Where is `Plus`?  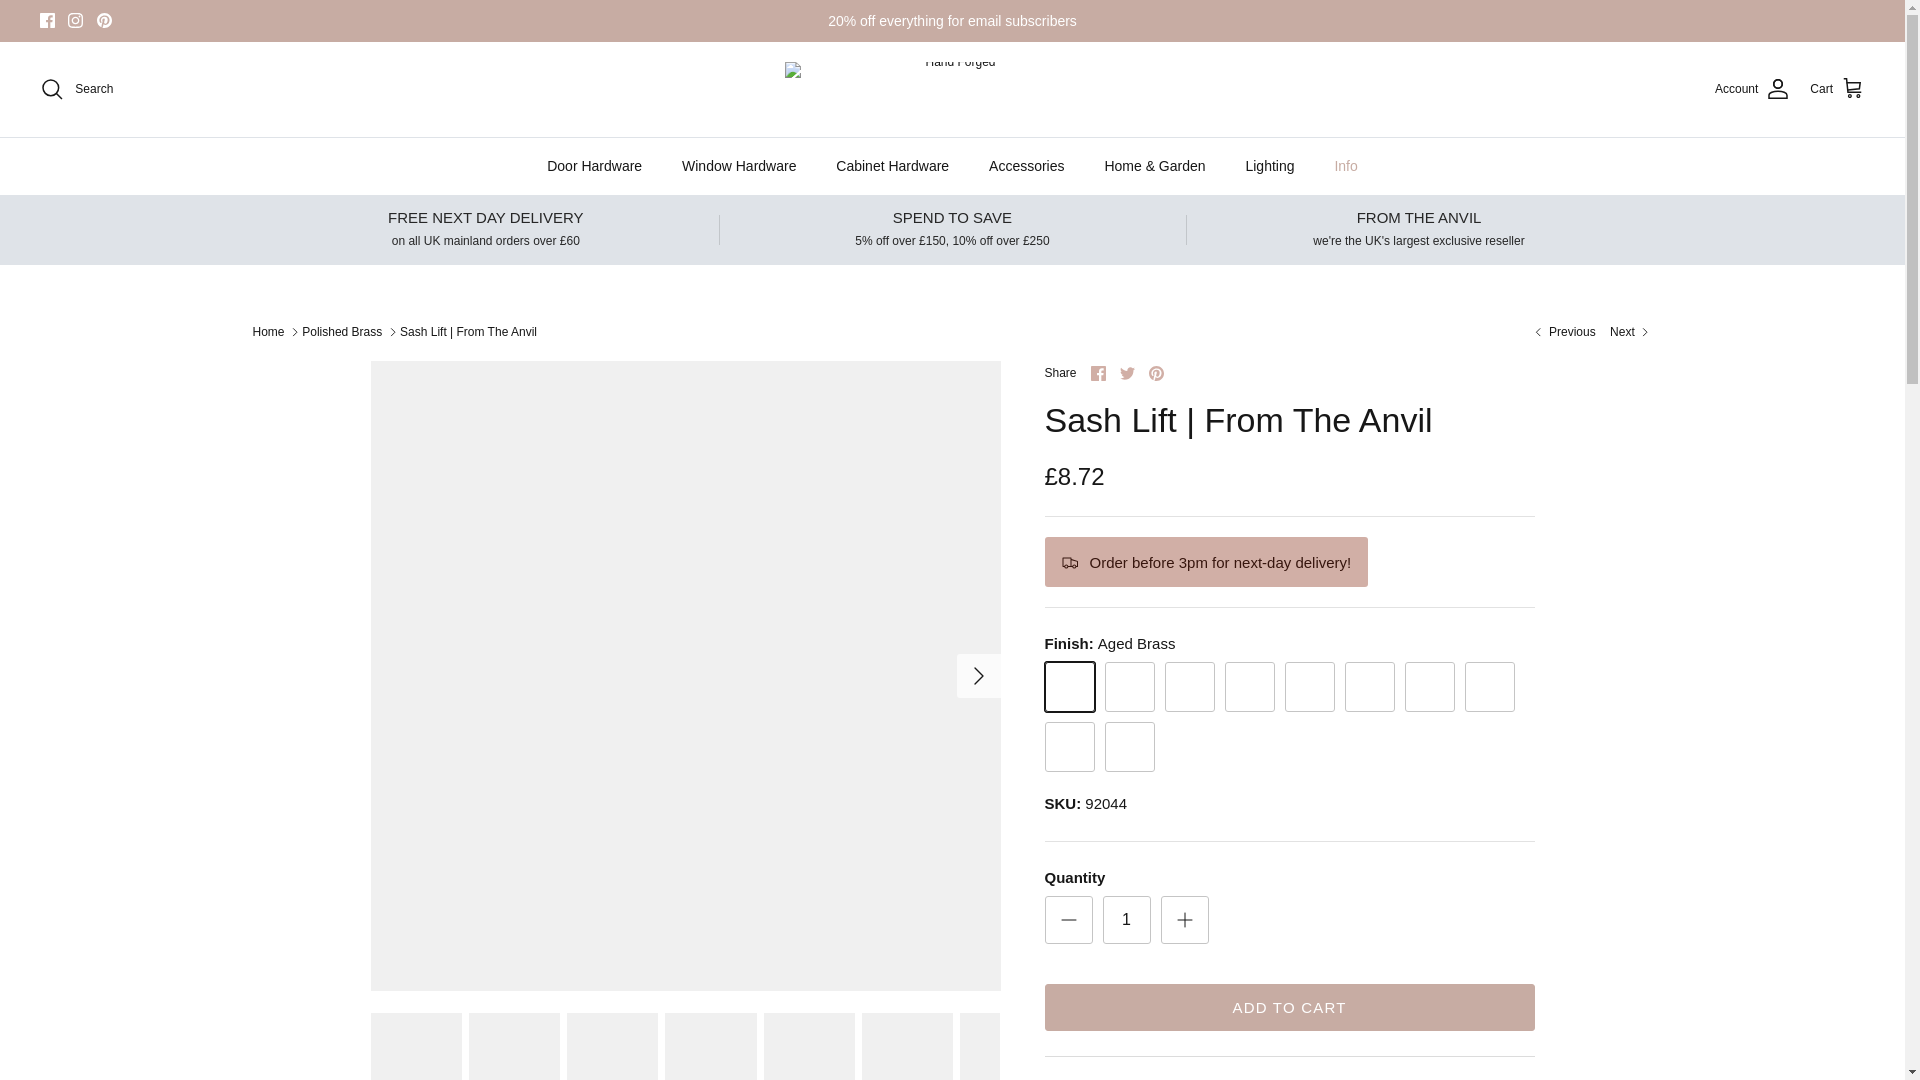
Plus is located at coordinates (1184, 920).